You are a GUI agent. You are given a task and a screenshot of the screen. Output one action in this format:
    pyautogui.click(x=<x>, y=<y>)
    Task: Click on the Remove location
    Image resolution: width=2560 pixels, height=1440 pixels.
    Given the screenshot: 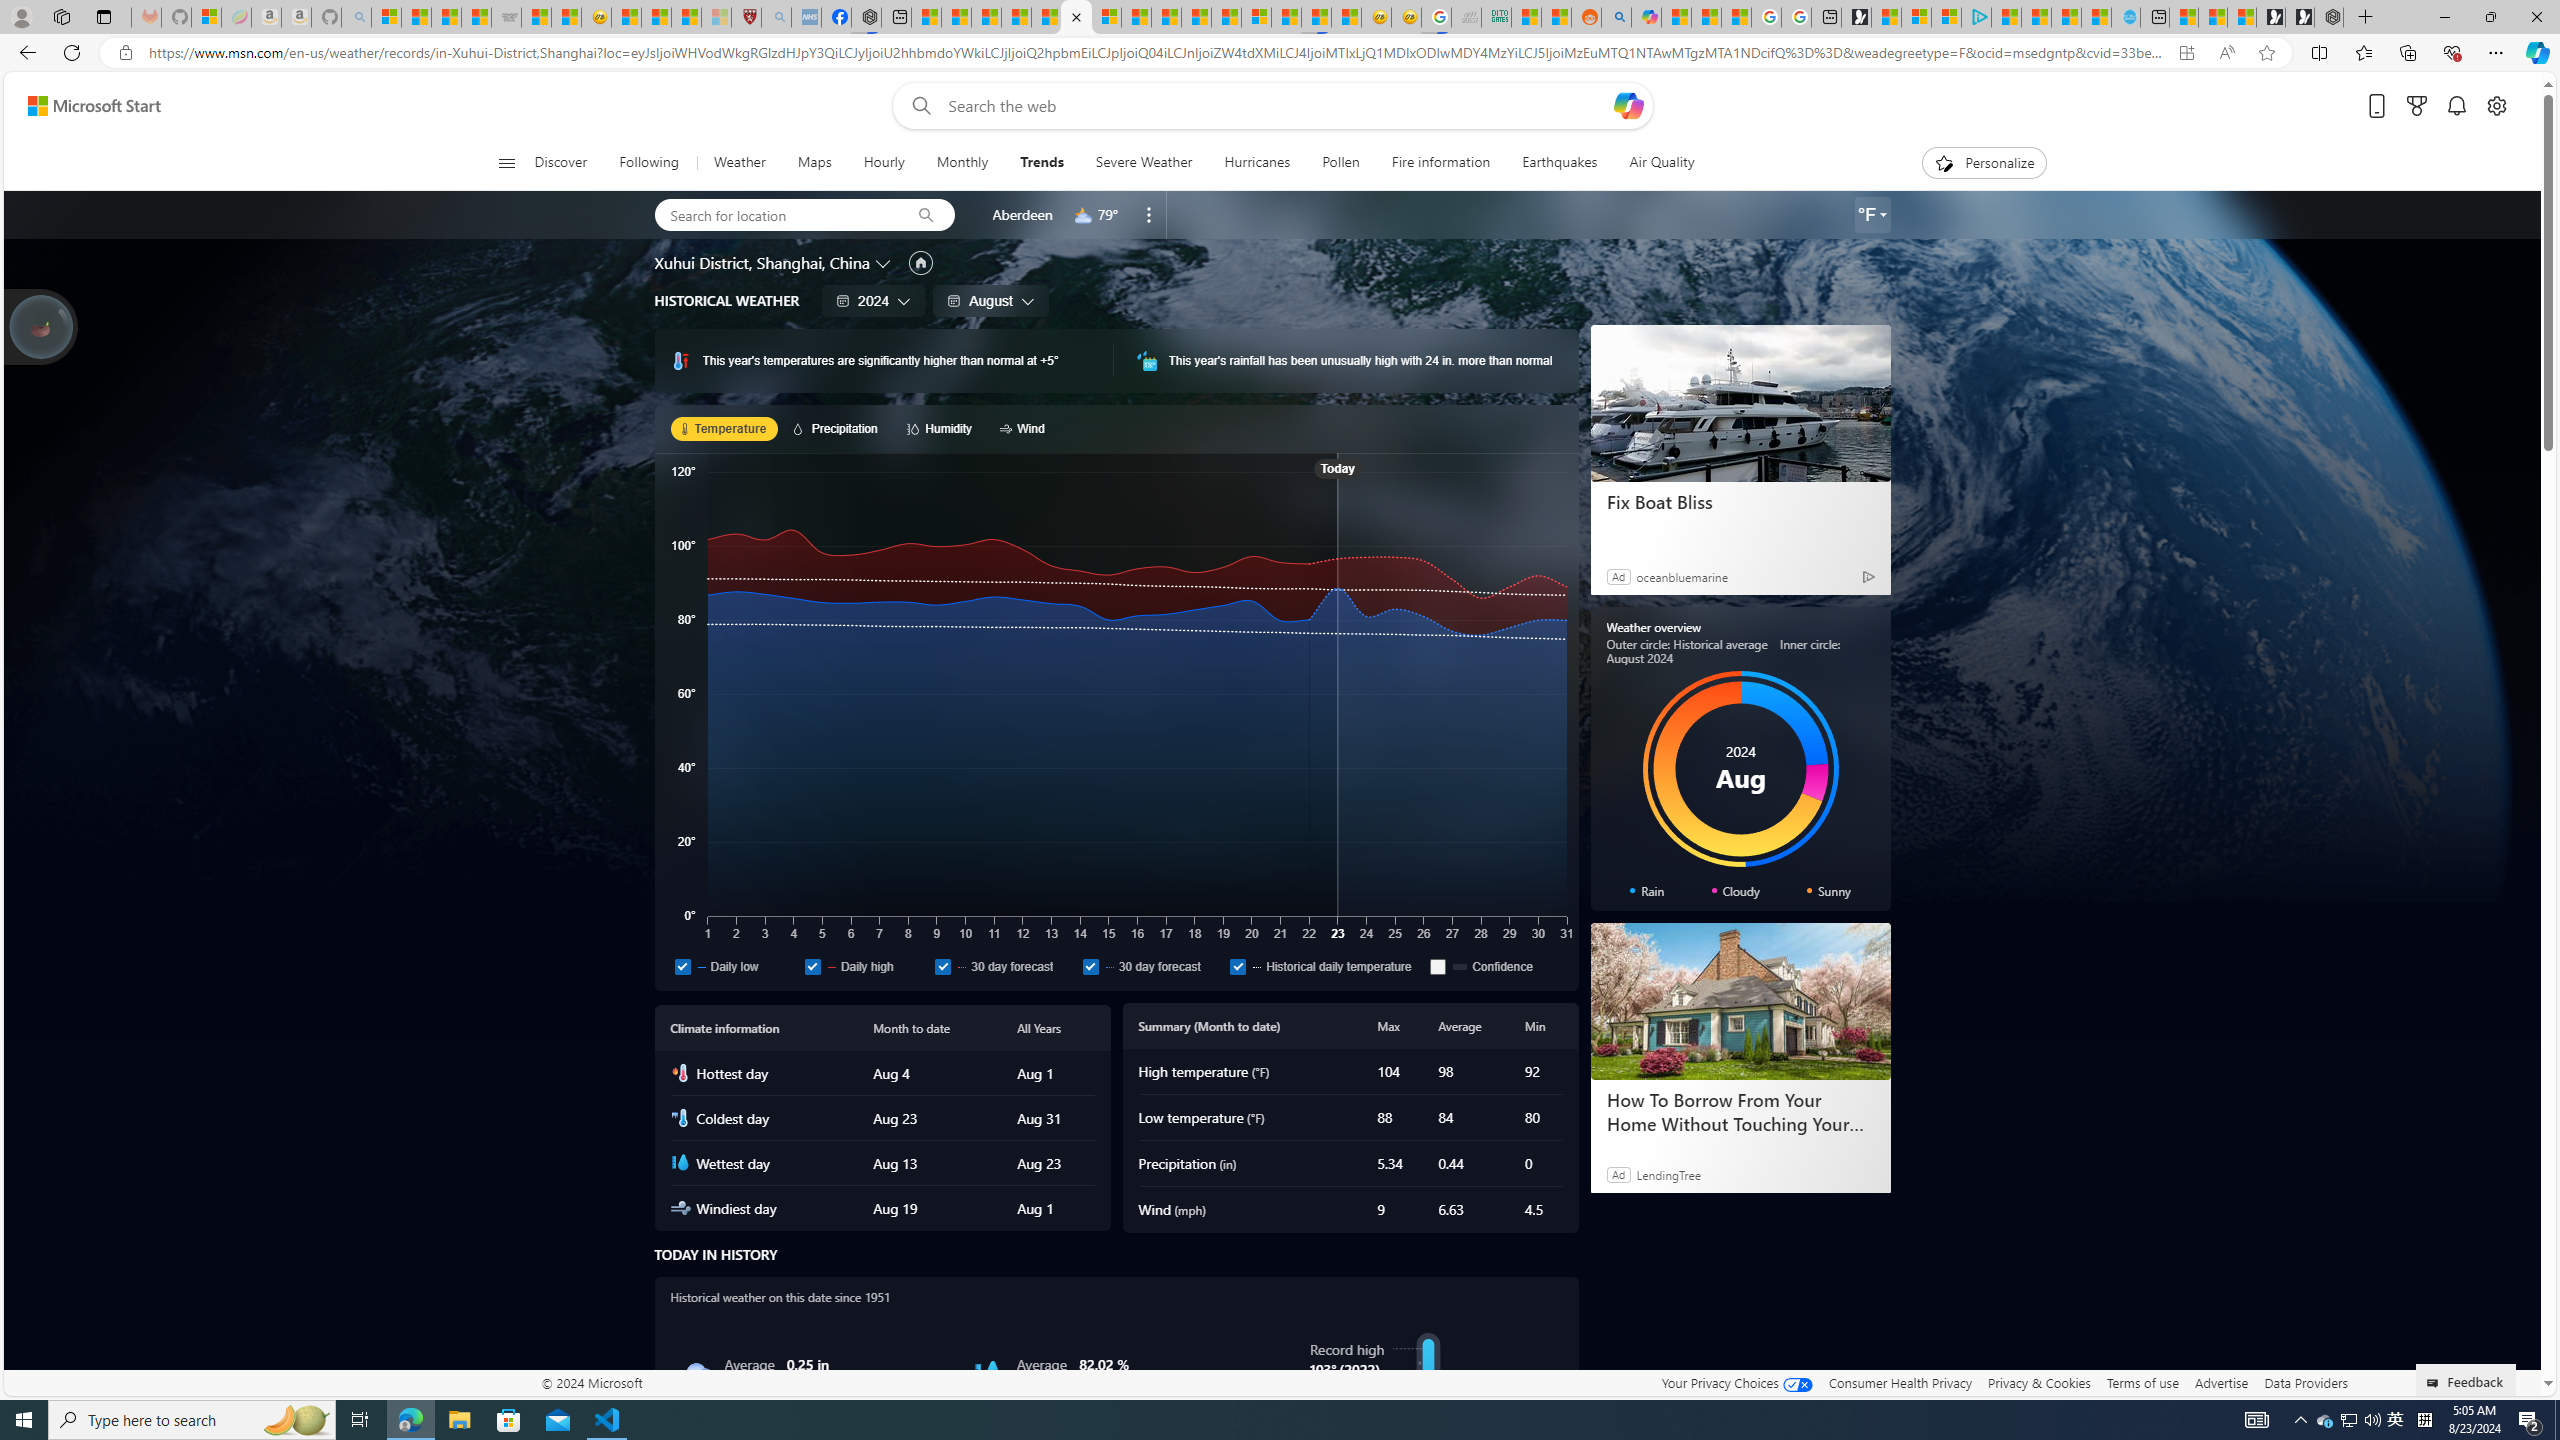 What is the action you would take?
    pyautogui.click(x=1149, y=215)
    